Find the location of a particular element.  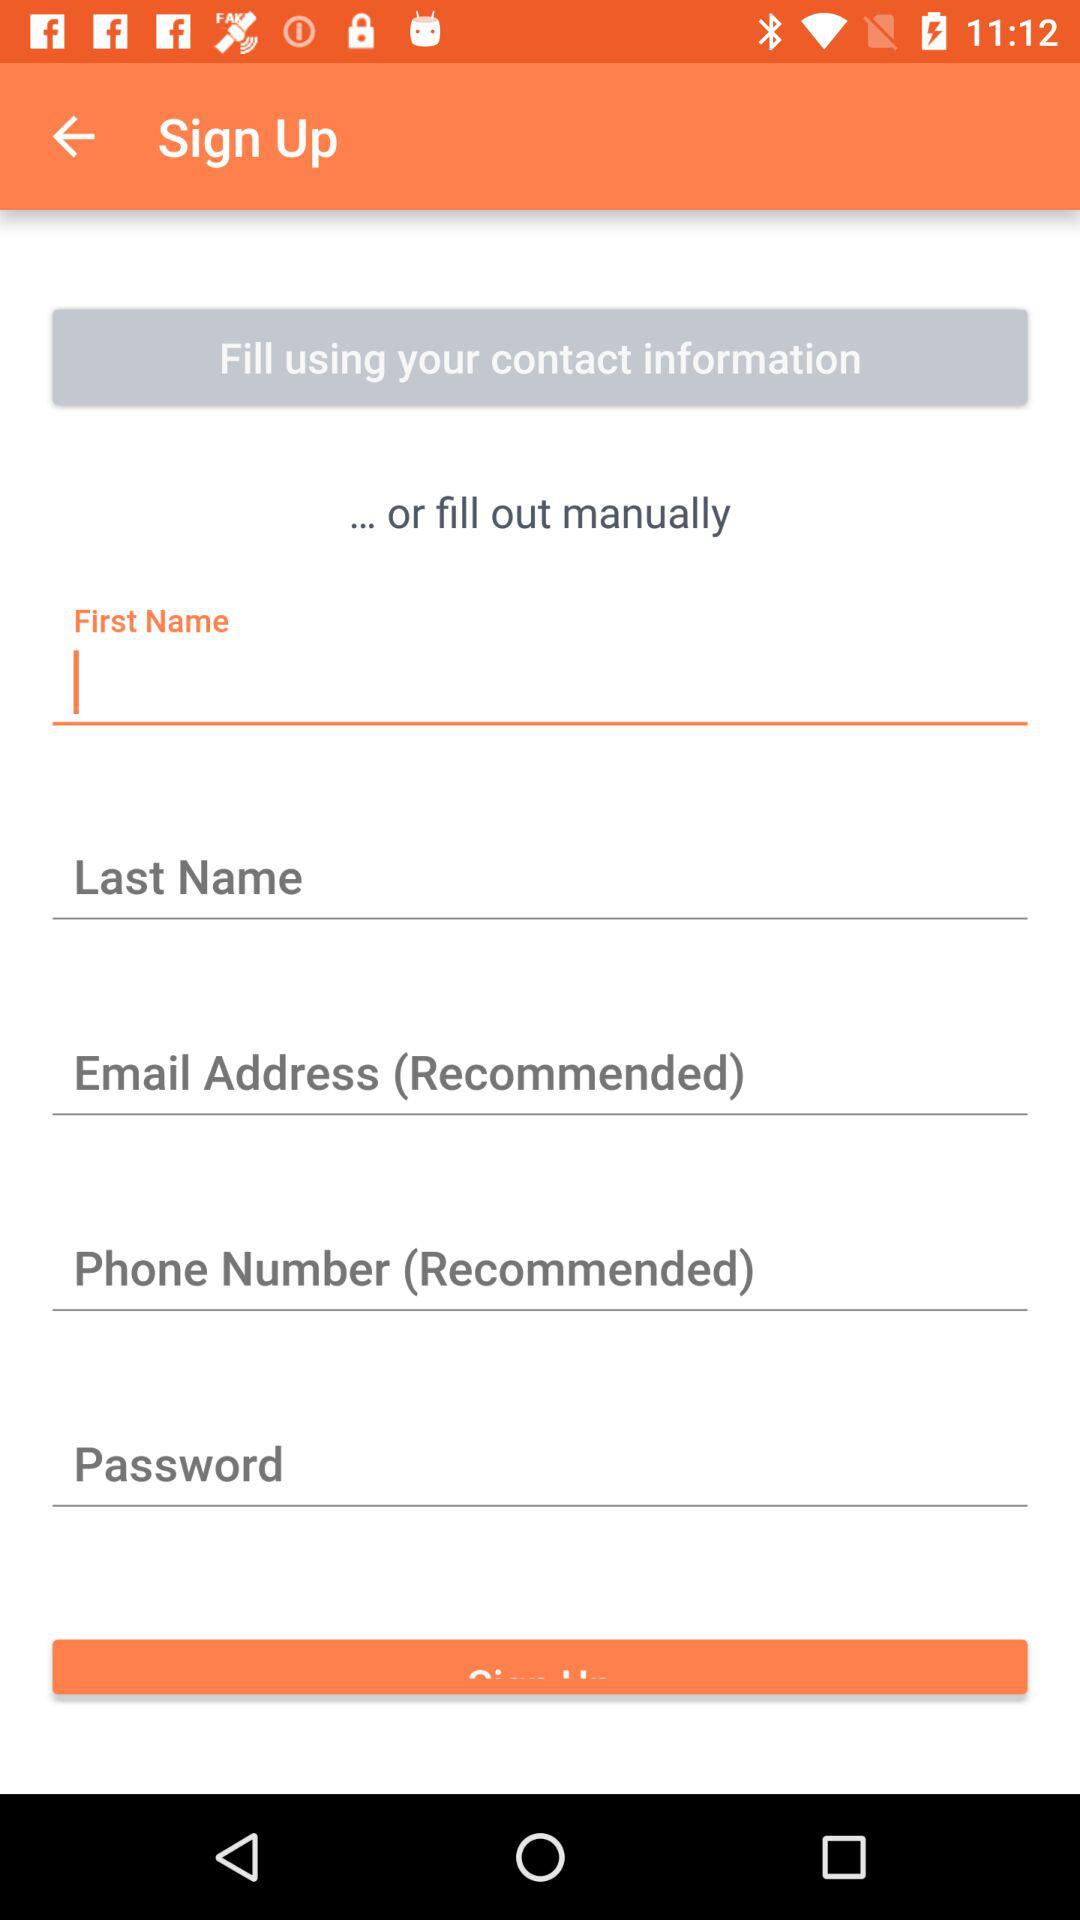

open the item above the fill using your icon is located at coordinates (73, 136).